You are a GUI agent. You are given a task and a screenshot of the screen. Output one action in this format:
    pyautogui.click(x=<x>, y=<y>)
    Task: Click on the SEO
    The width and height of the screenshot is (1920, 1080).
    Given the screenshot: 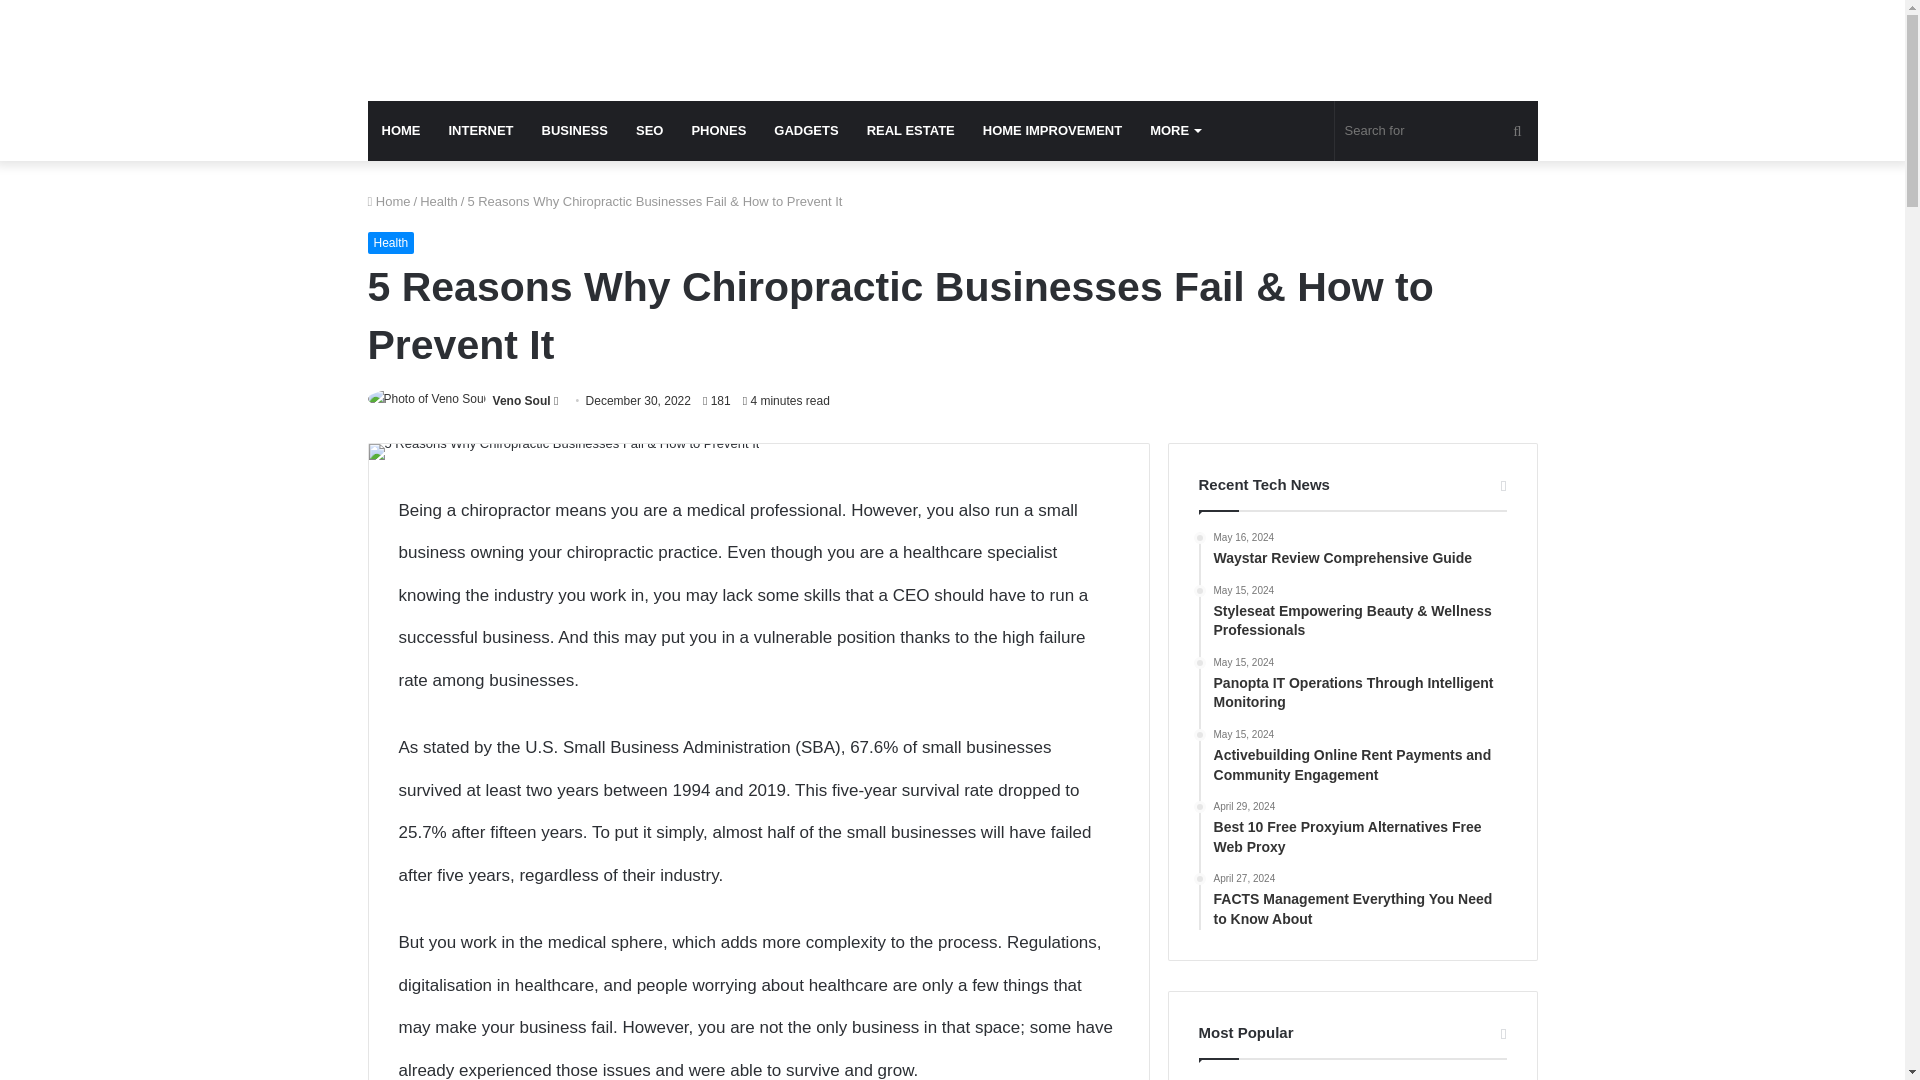 What is the action you would take?
    pyautogui.click(x=650, y=130)
    